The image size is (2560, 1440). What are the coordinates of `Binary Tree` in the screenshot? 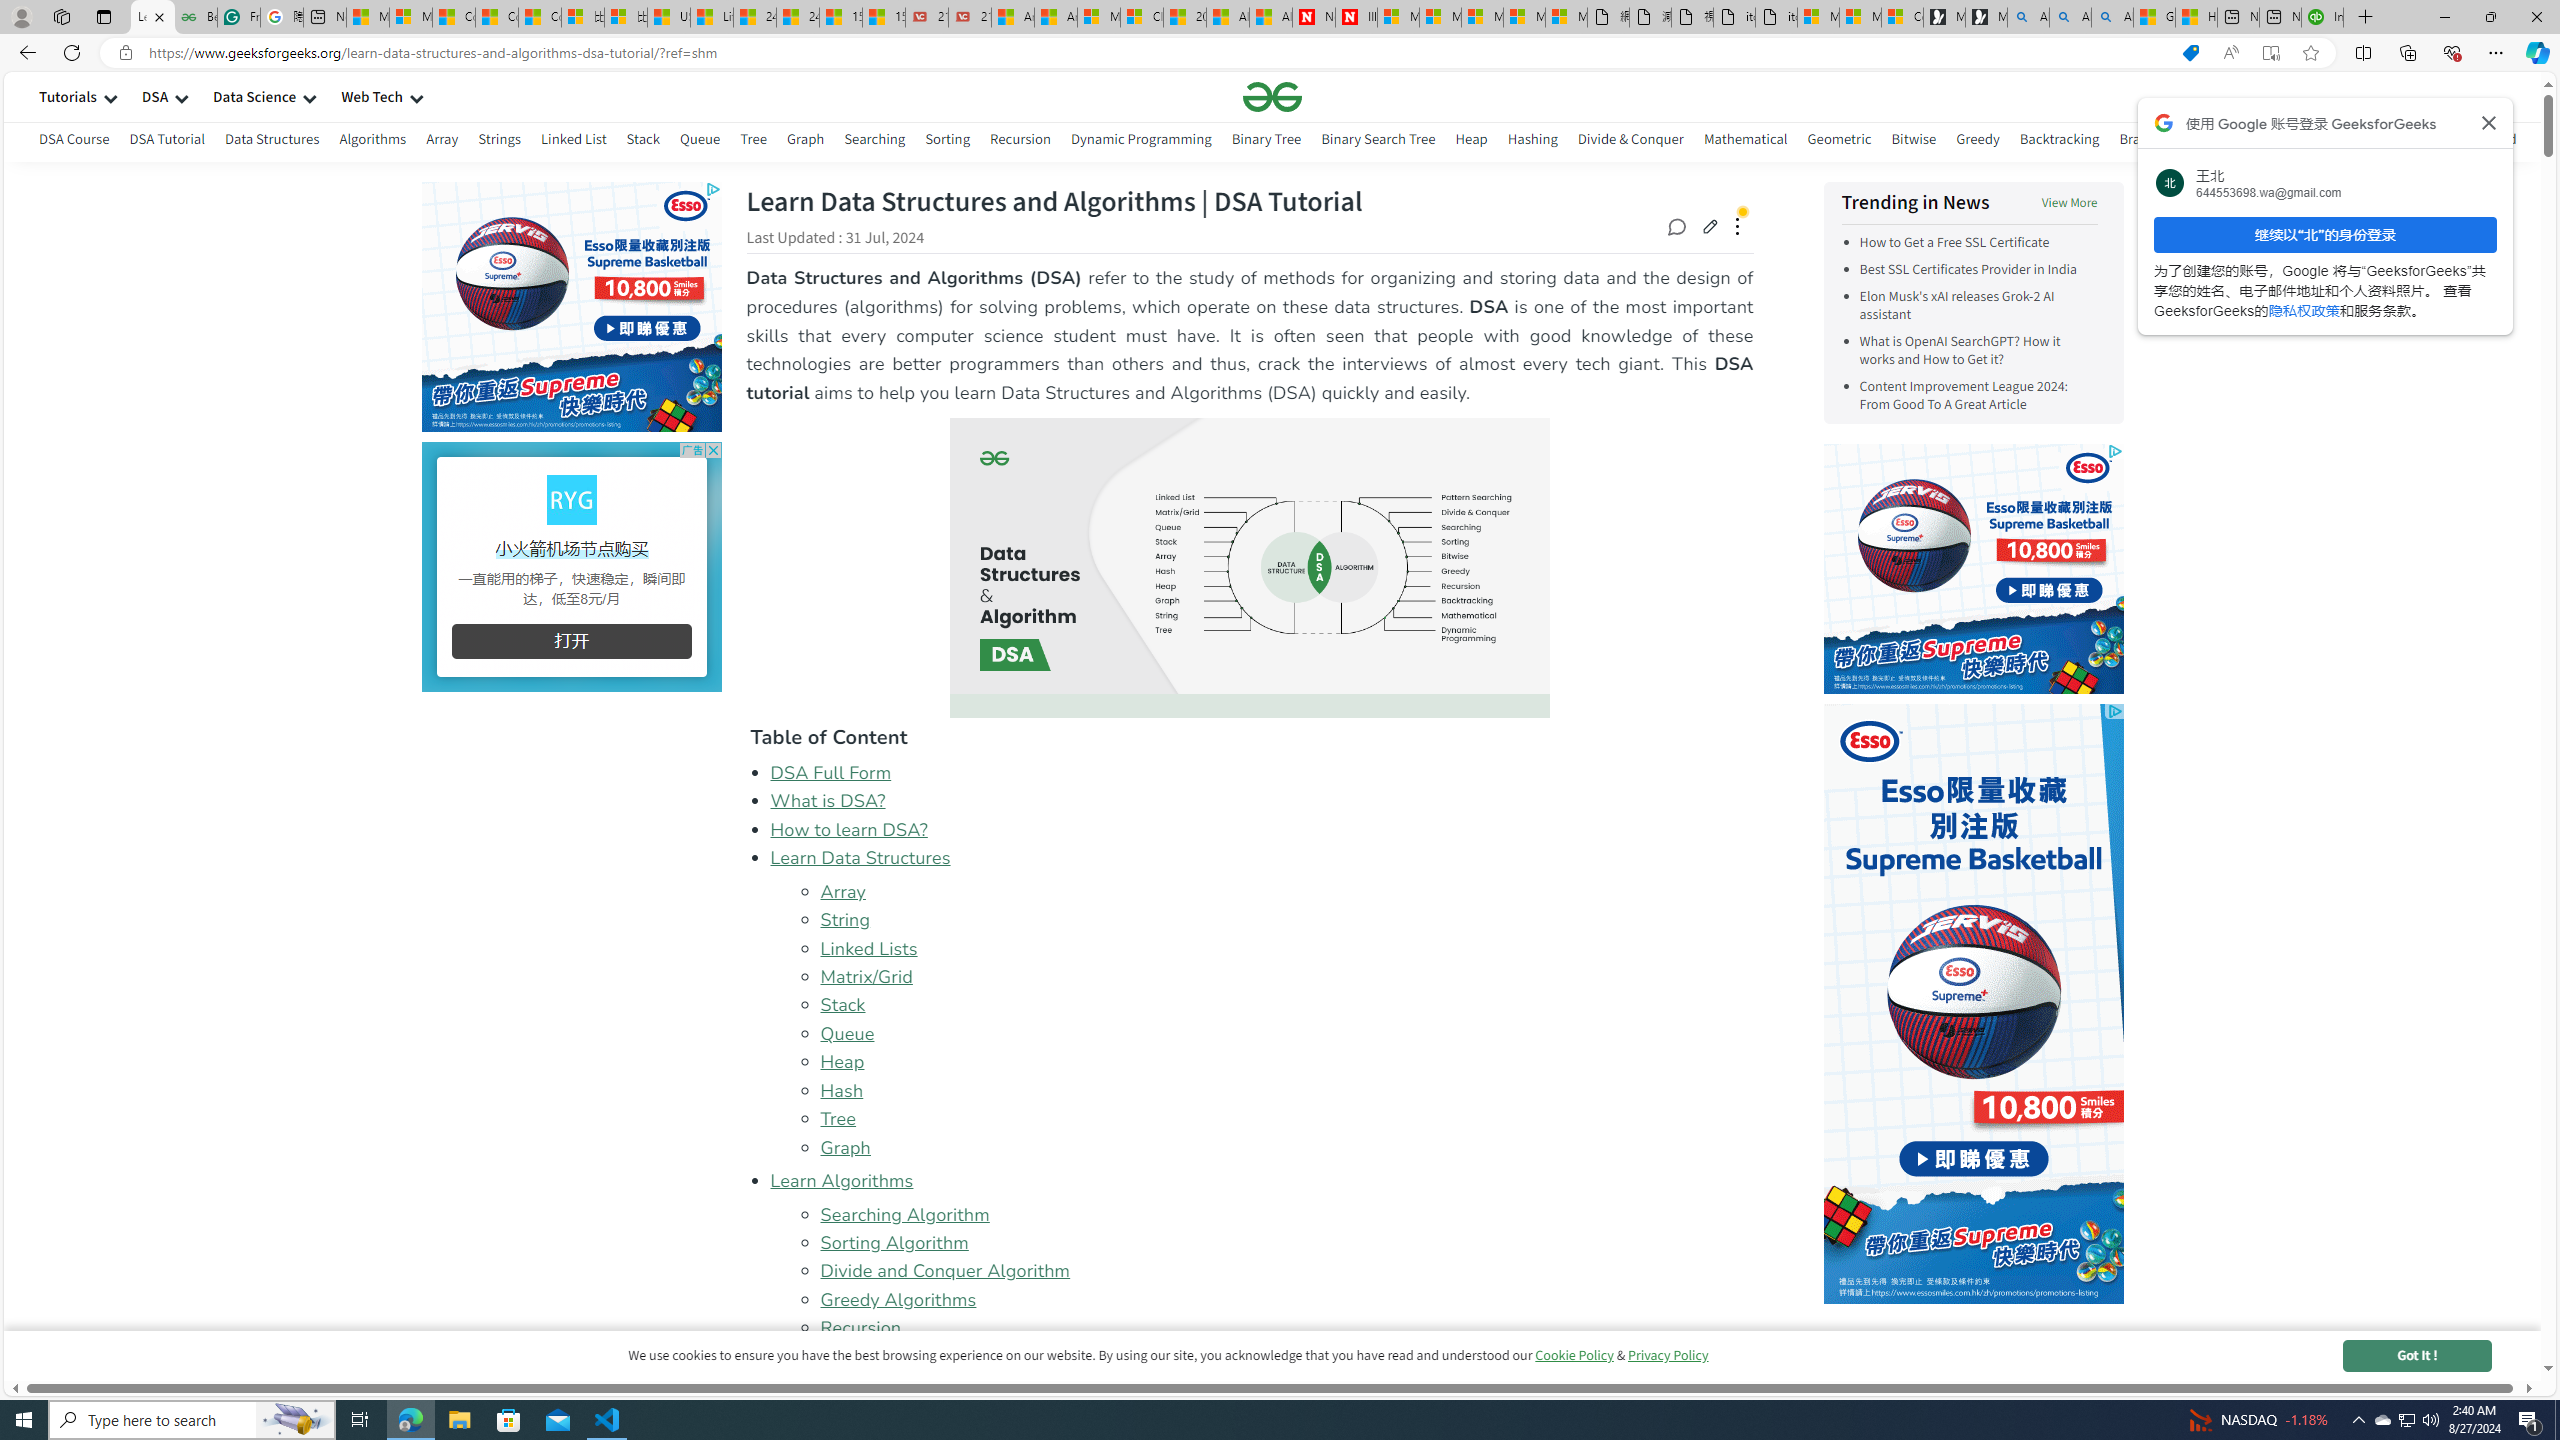 It's located at (1266, 142).